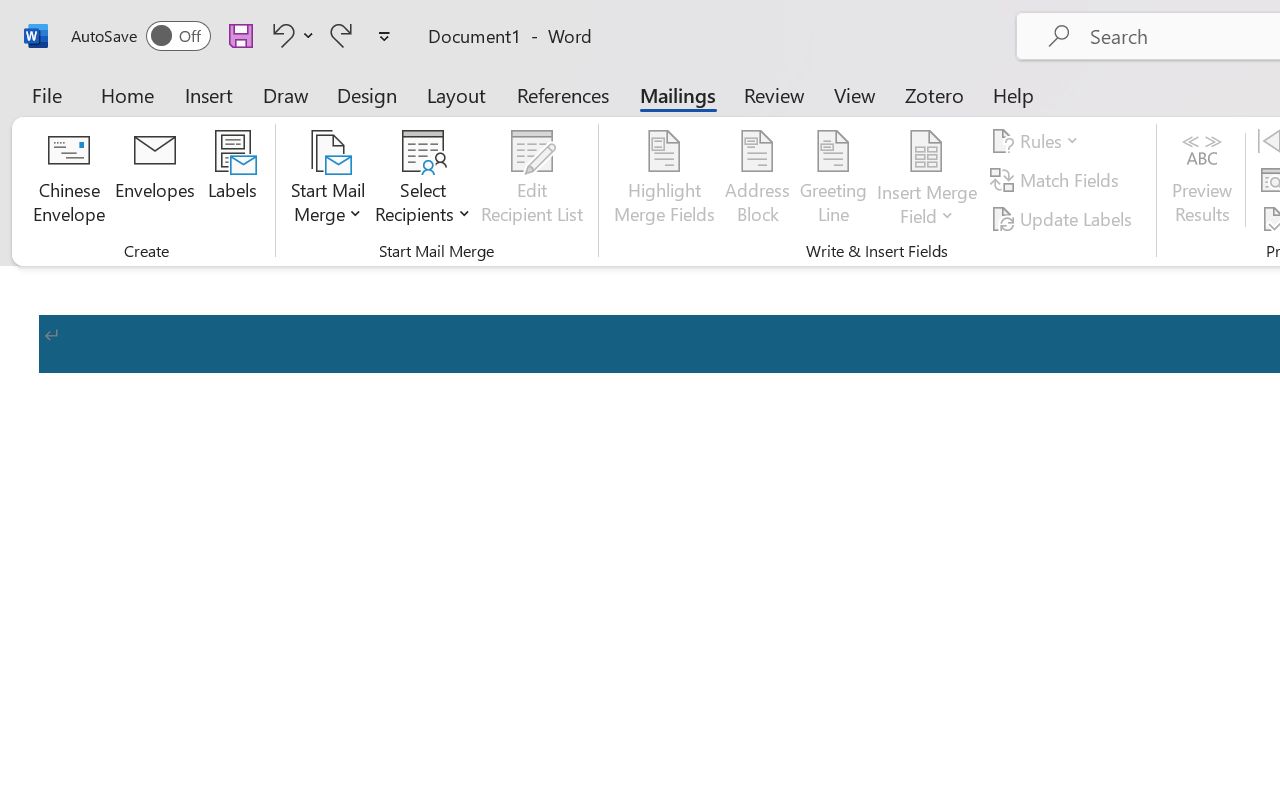 This screenshot has height=800, width=1280. I want to click on Address Block..., so click(757, 180).